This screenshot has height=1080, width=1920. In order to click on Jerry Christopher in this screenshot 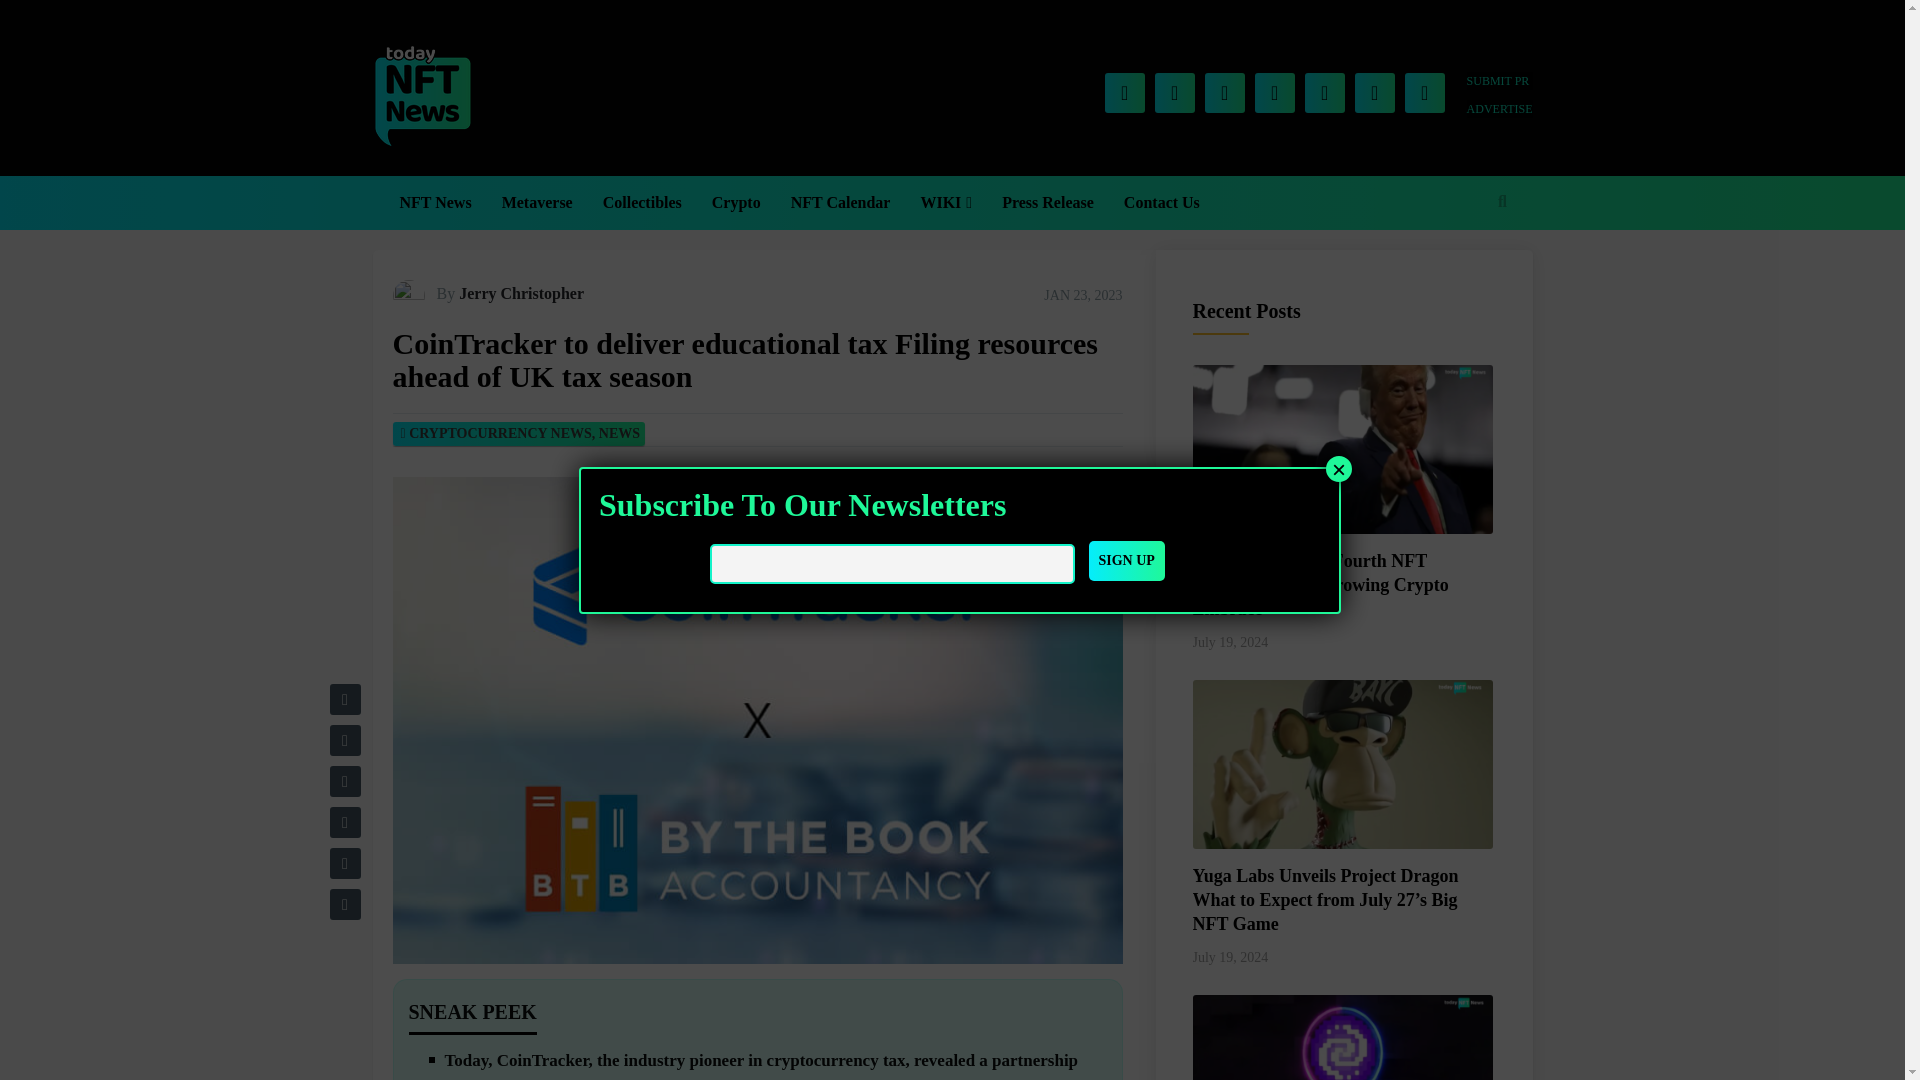, I will do `click(520, 294)`.